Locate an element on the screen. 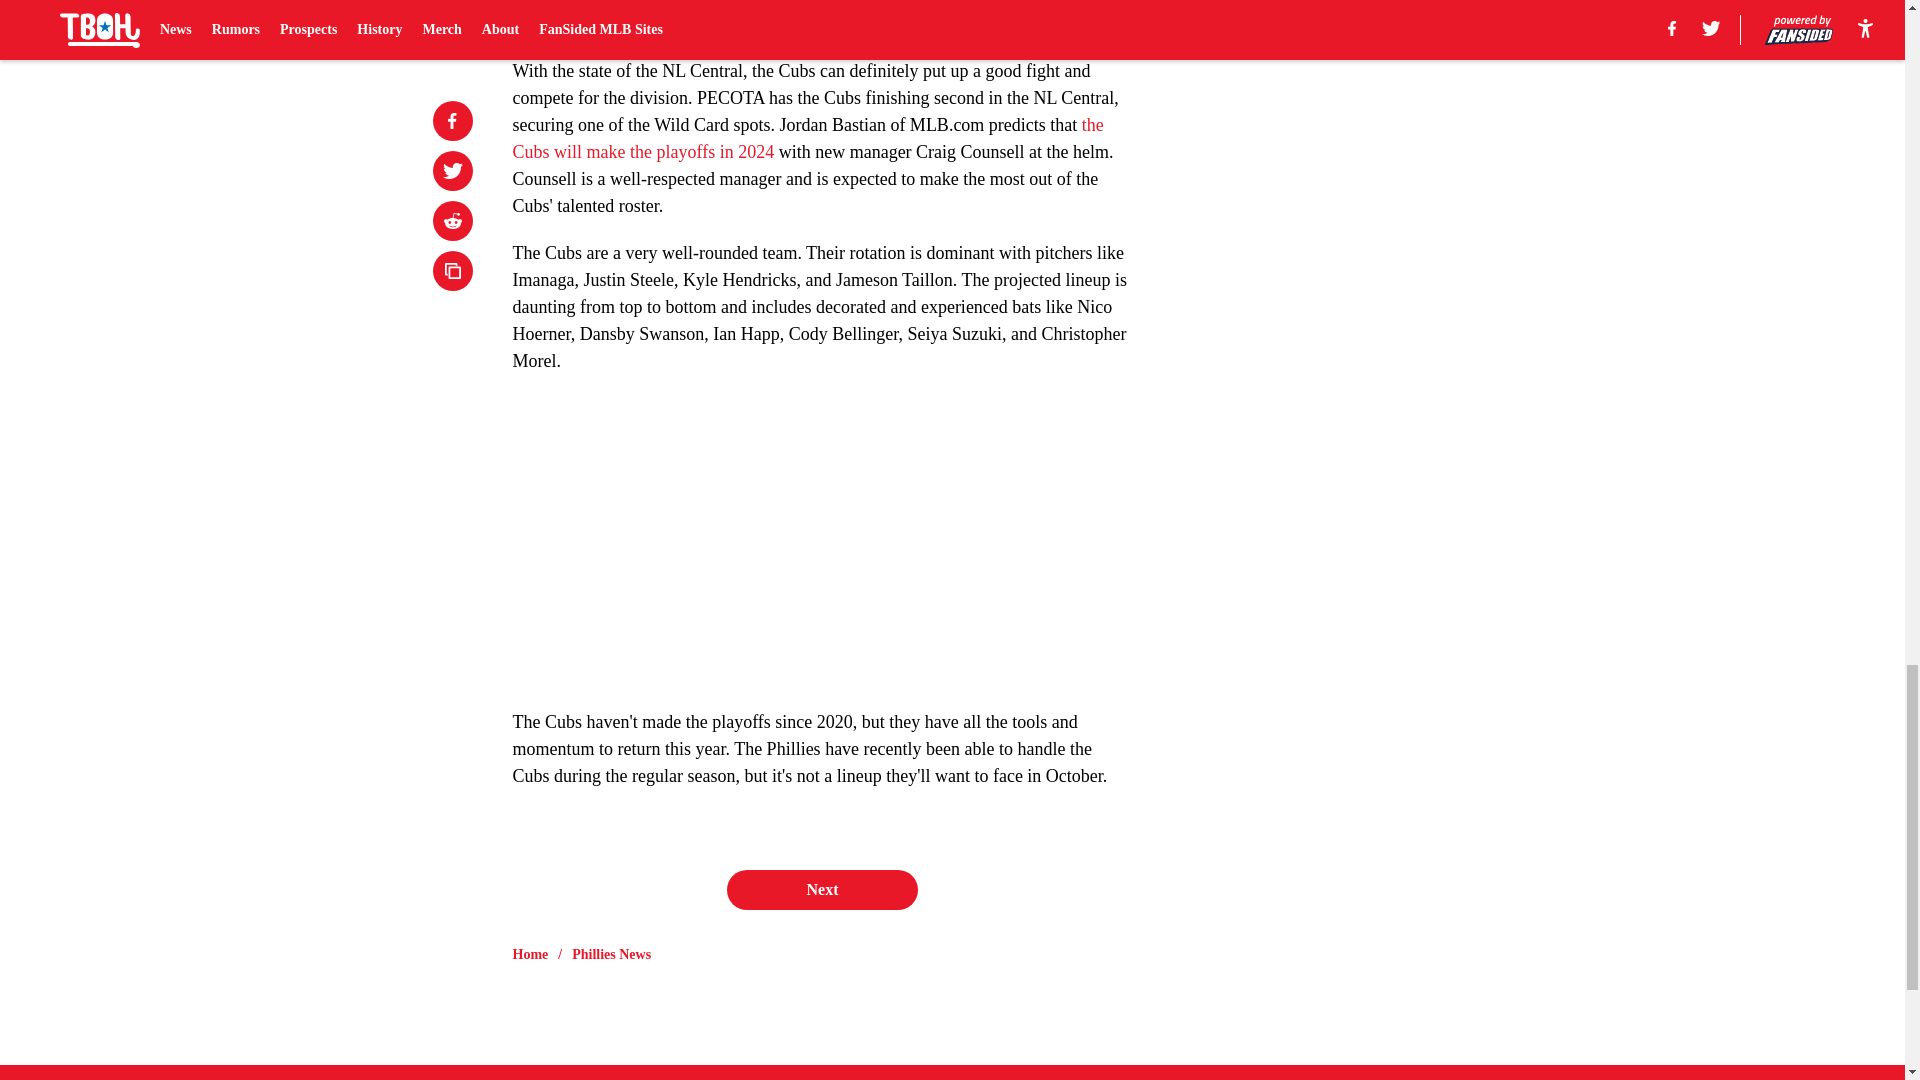 This screenshot has width=1920, height=1080. Next is located at coordinates (821, 890).